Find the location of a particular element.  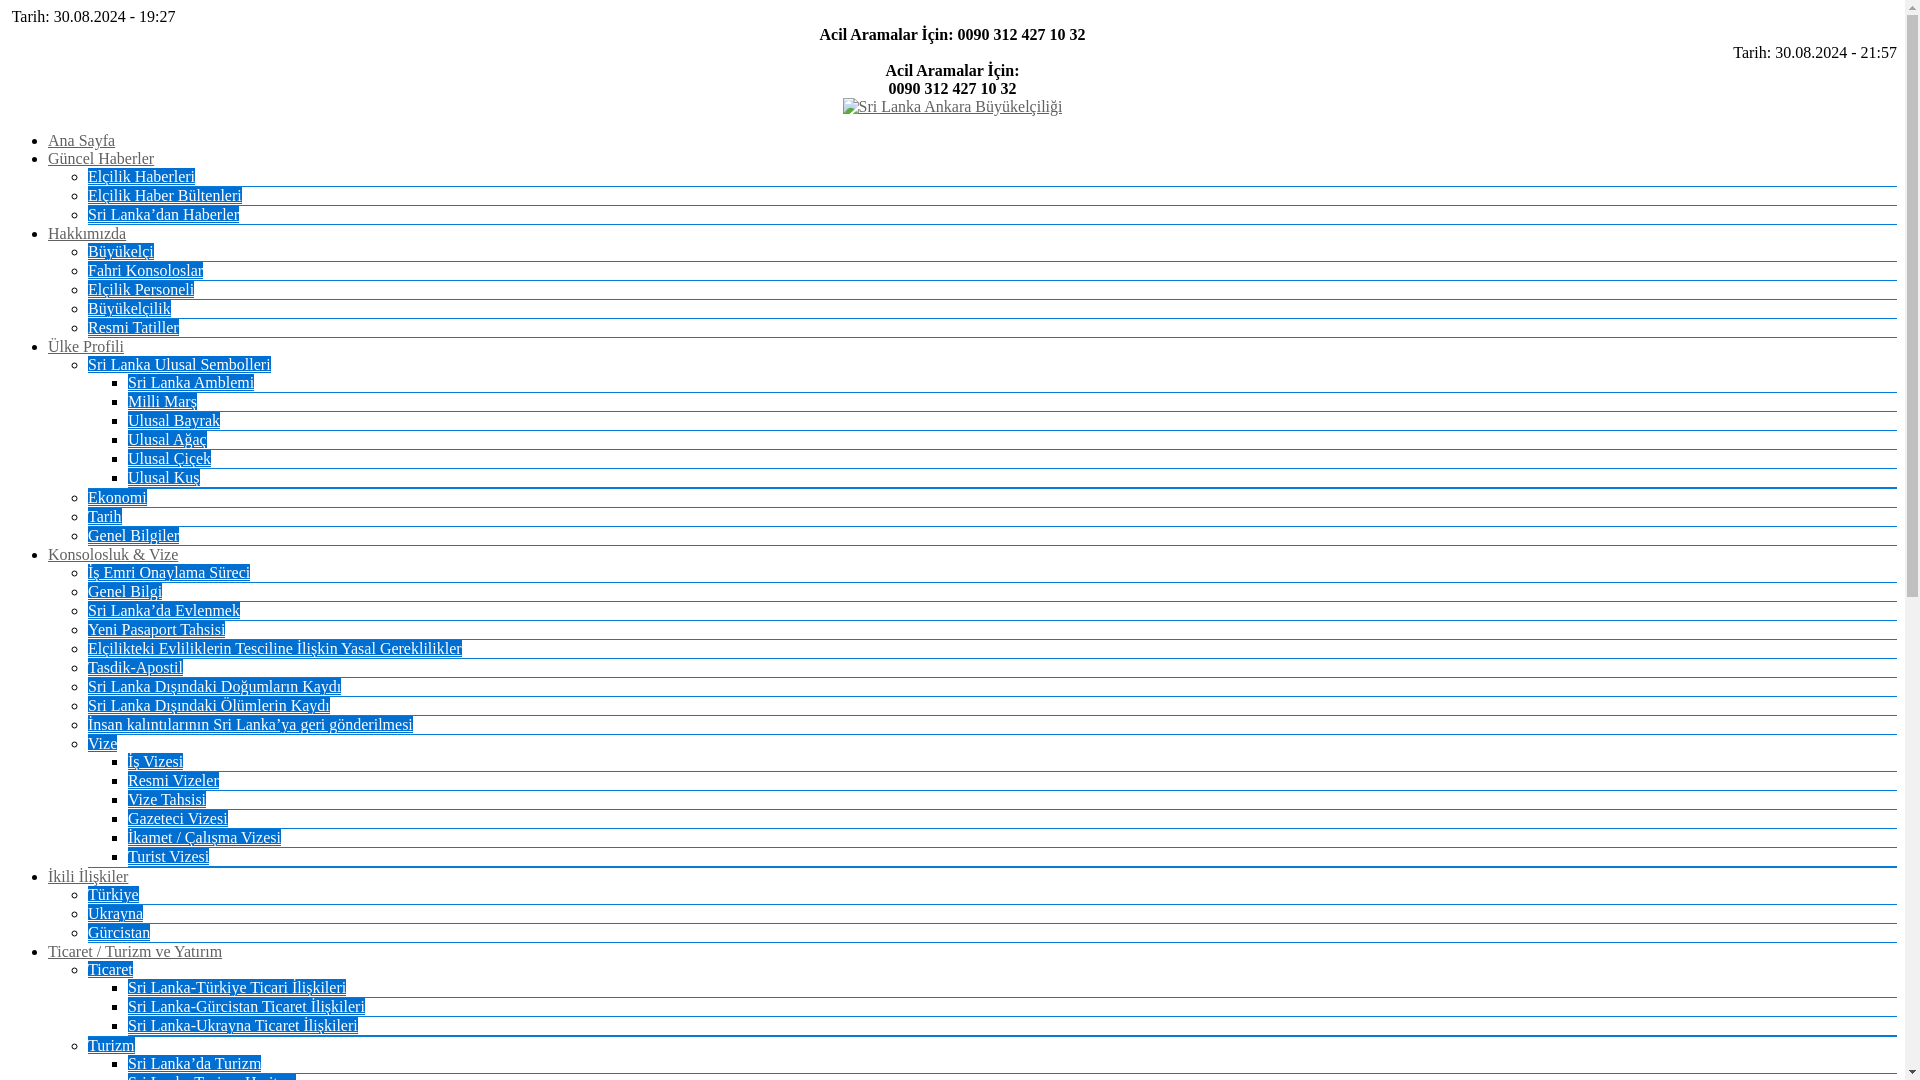

Ana Sayfa is located at coordinates (82, 140).